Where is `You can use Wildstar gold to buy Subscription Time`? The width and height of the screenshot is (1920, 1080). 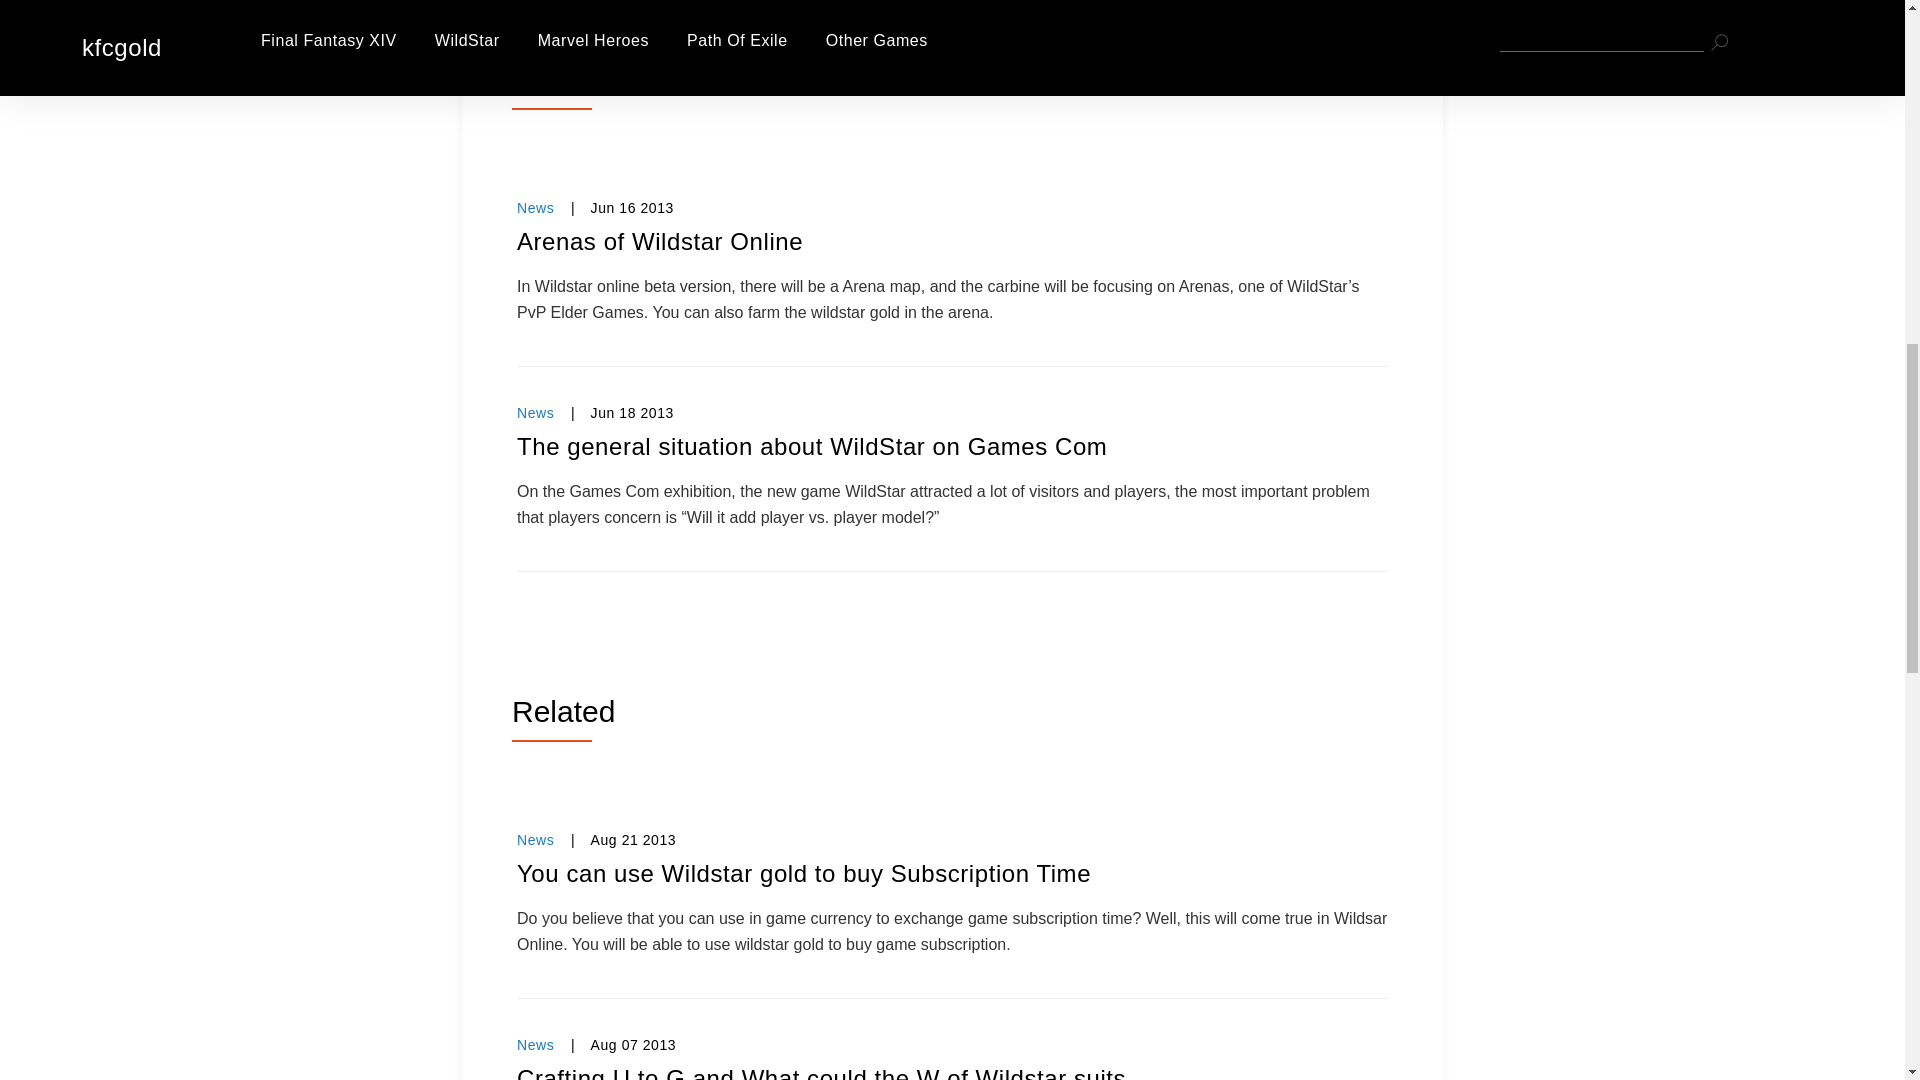
You can use Wildstar gold to buy Subscription Time is located at coordinates (952, 873).